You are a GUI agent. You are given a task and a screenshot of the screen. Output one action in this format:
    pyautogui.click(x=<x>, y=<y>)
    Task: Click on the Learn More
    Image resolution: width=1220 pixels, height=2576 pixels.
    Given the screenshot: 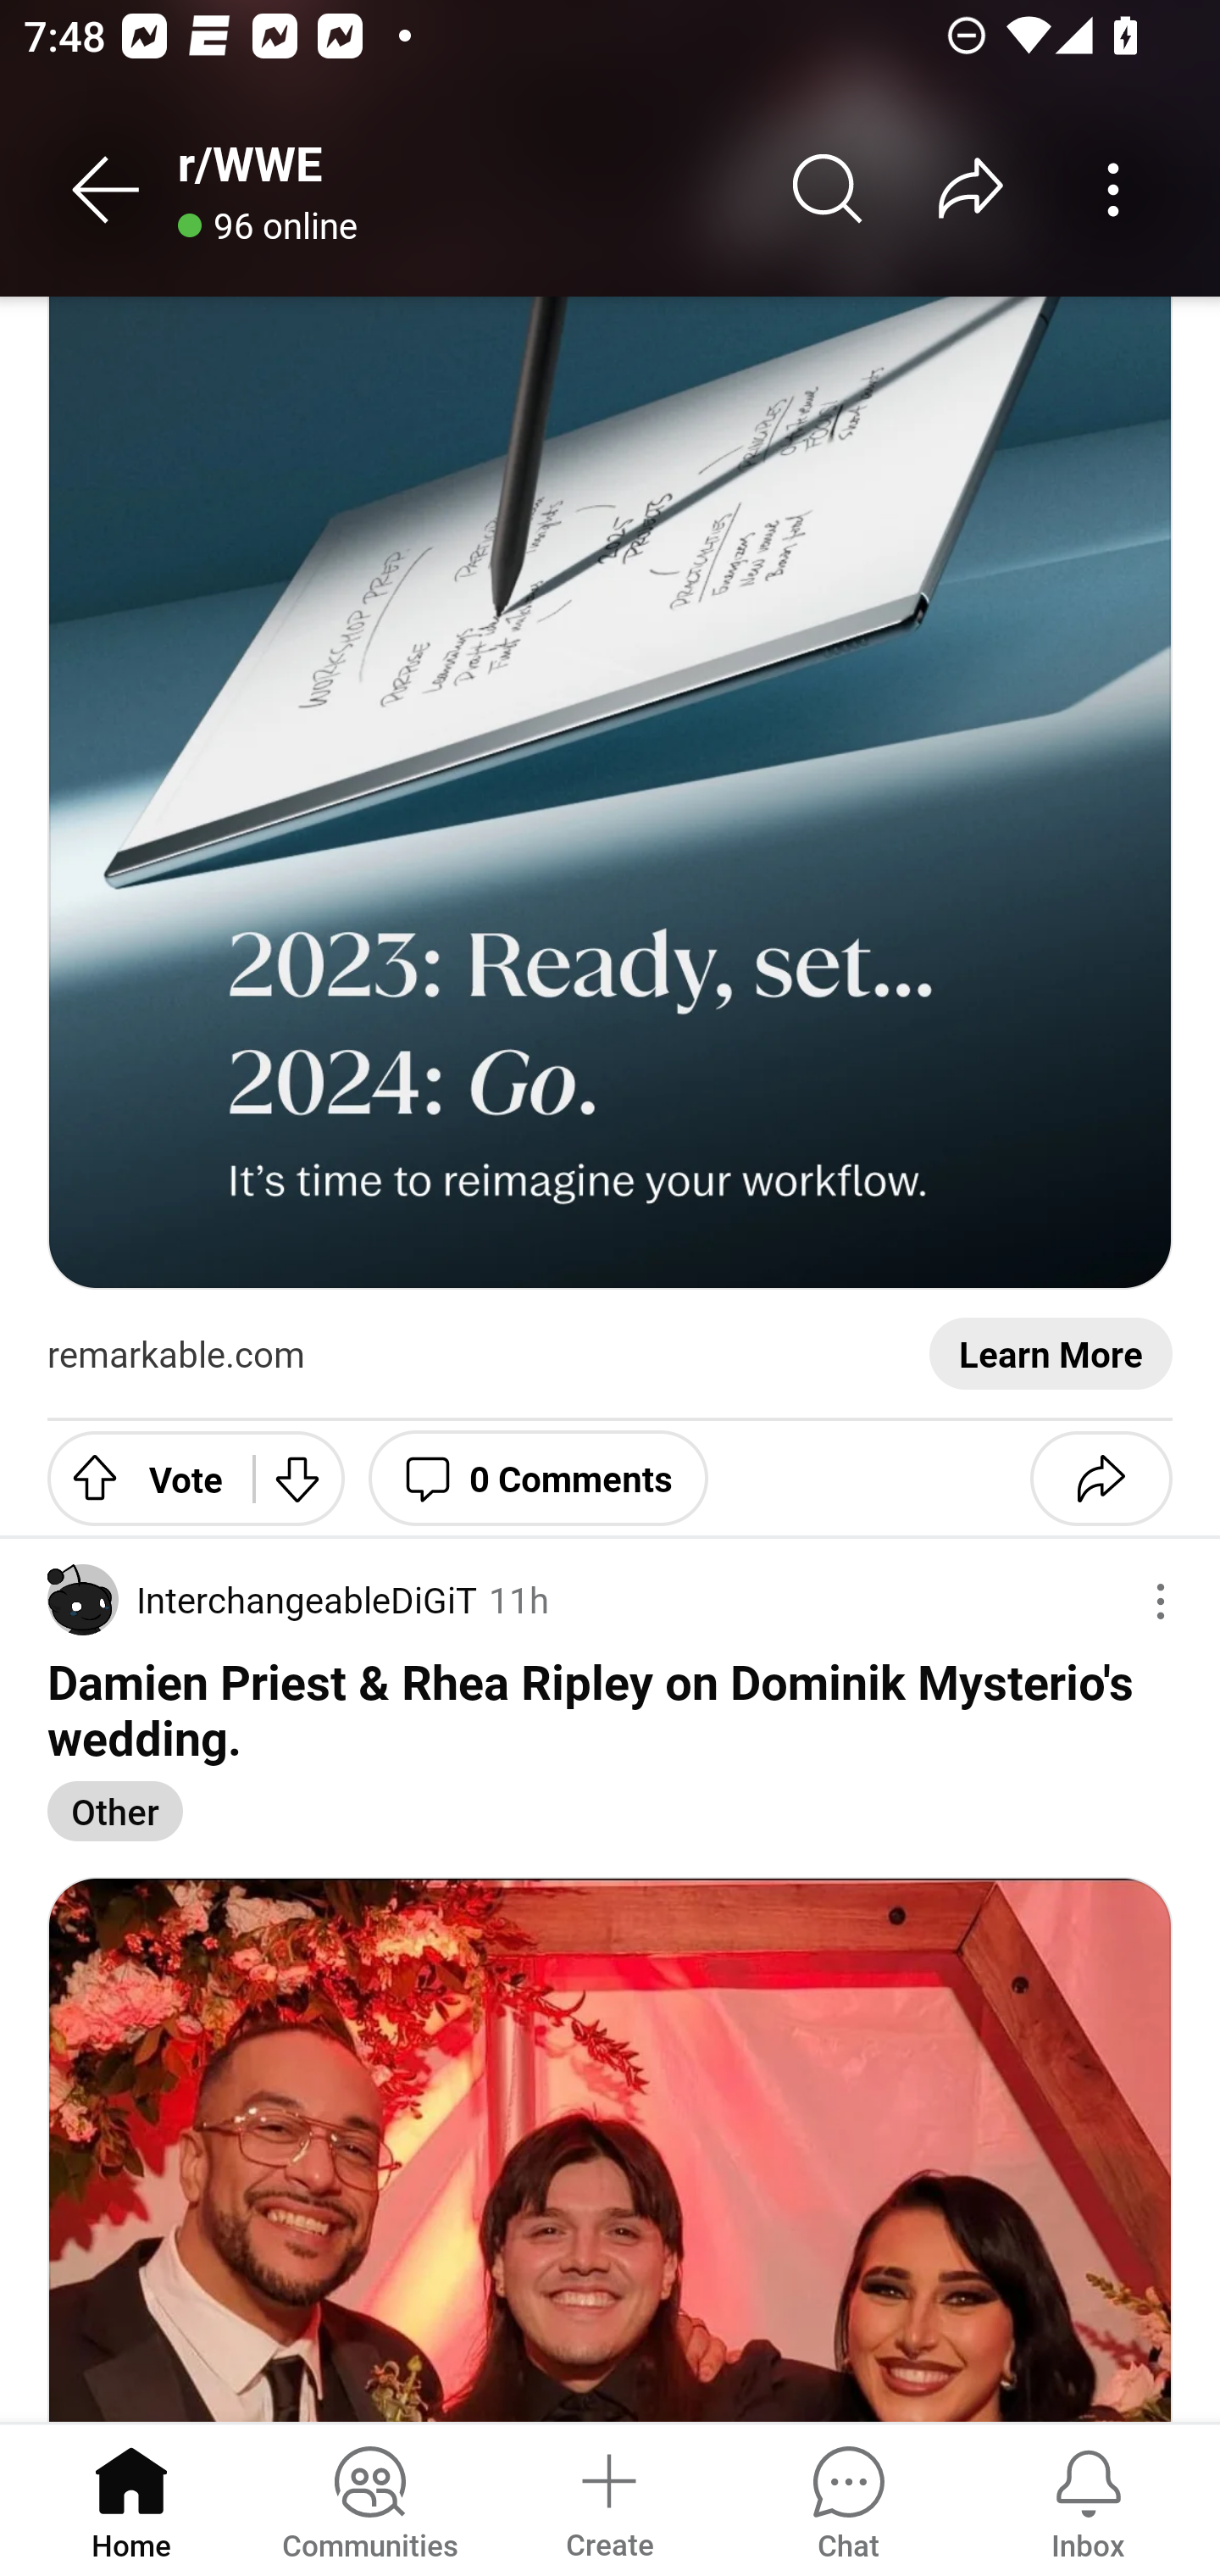 What is the action you would take?
    pyautogui.click(x=1051, y=1356)
    